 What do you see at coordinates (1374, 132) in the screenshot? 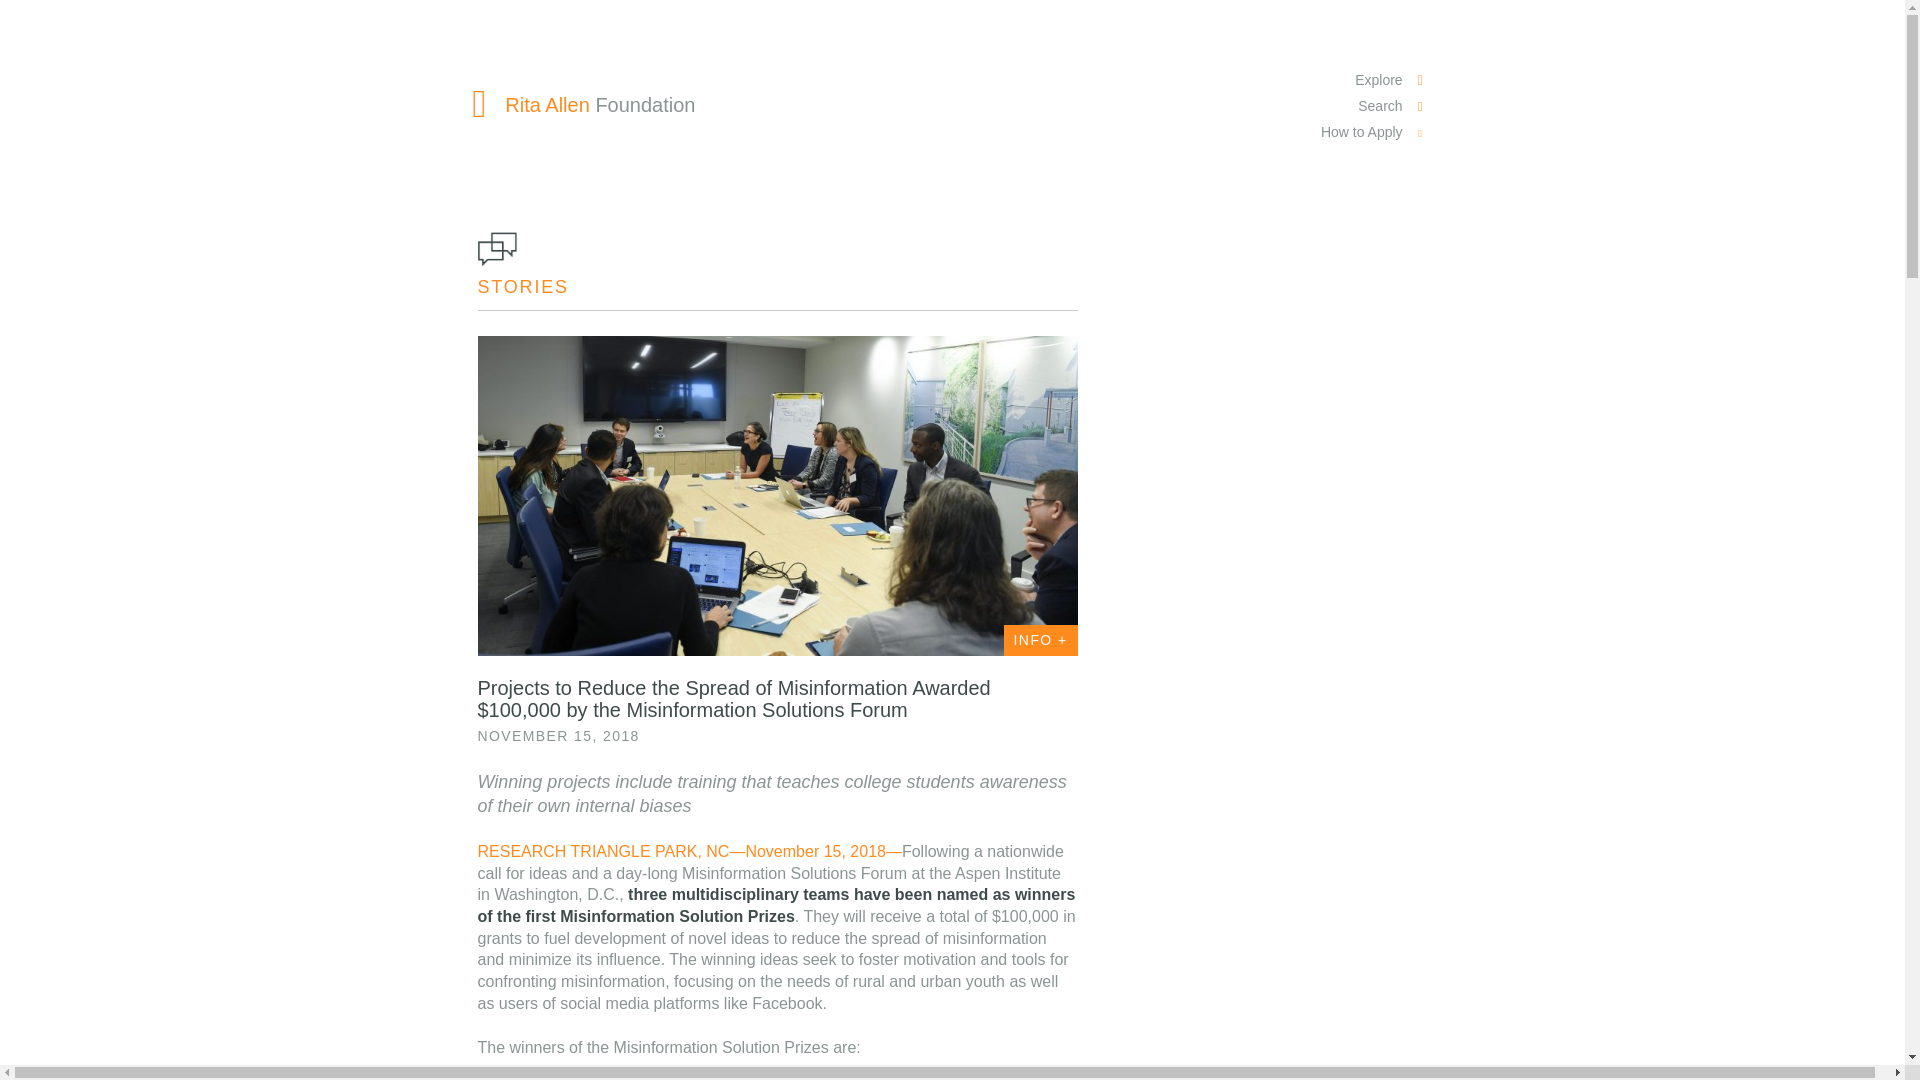
I see `How to Apply` at bounding box center [1374, 132].